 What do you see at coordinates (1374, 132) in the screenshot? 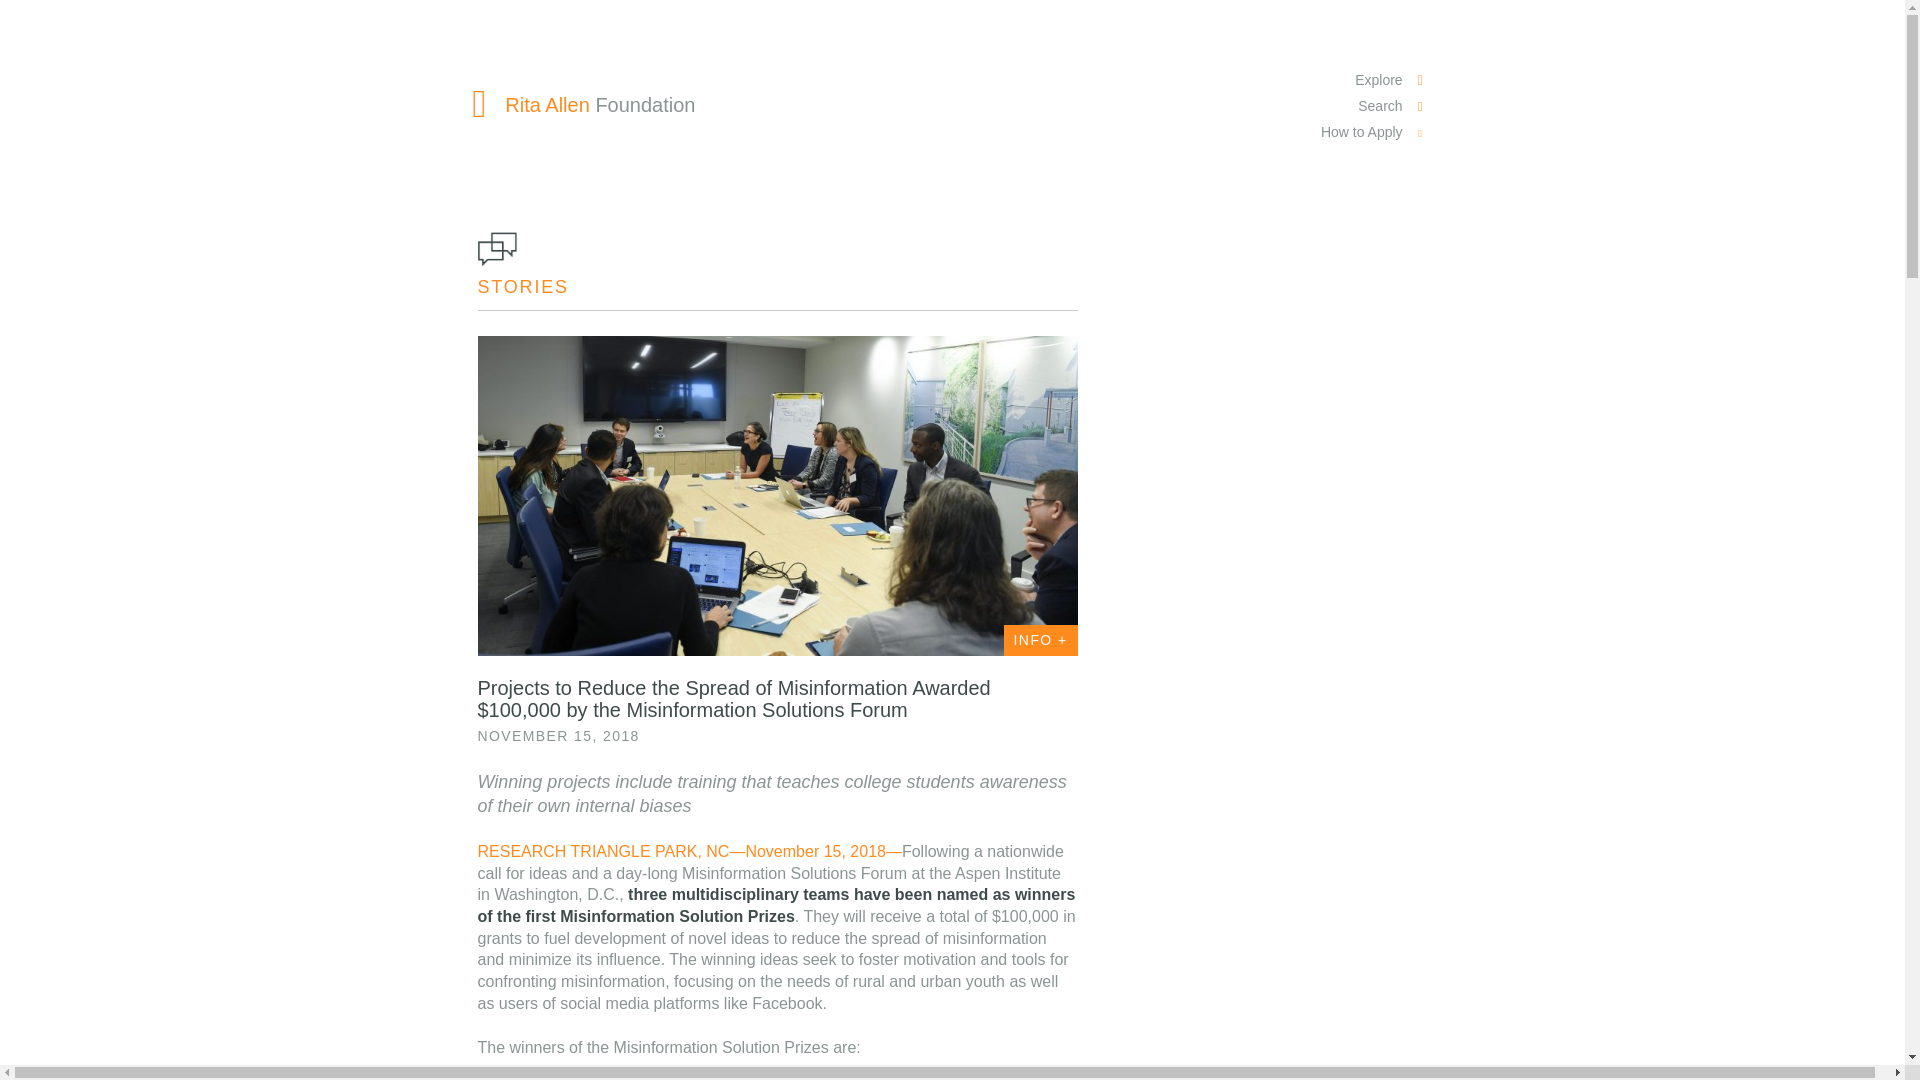
I see `How to Apply` at bounding box center [1374, 132].